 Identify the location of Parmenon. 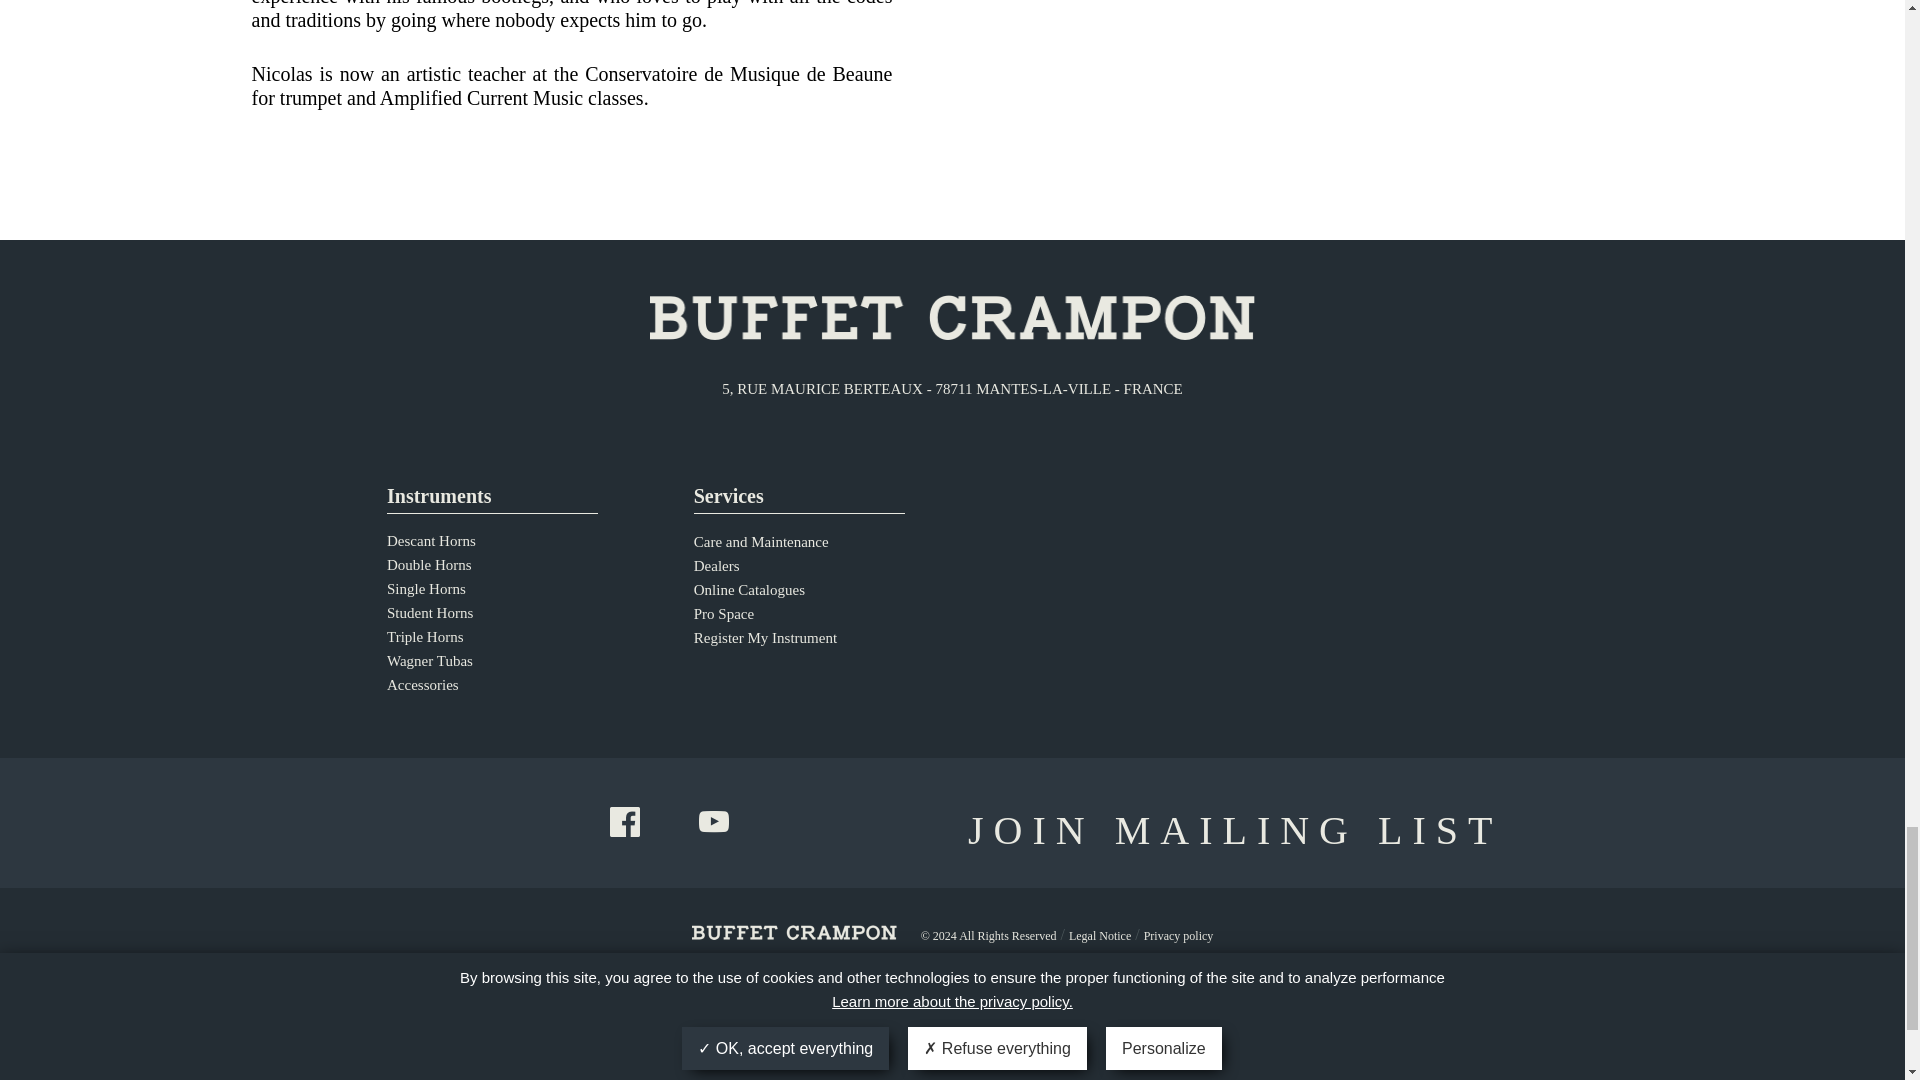
(1466, 1054).